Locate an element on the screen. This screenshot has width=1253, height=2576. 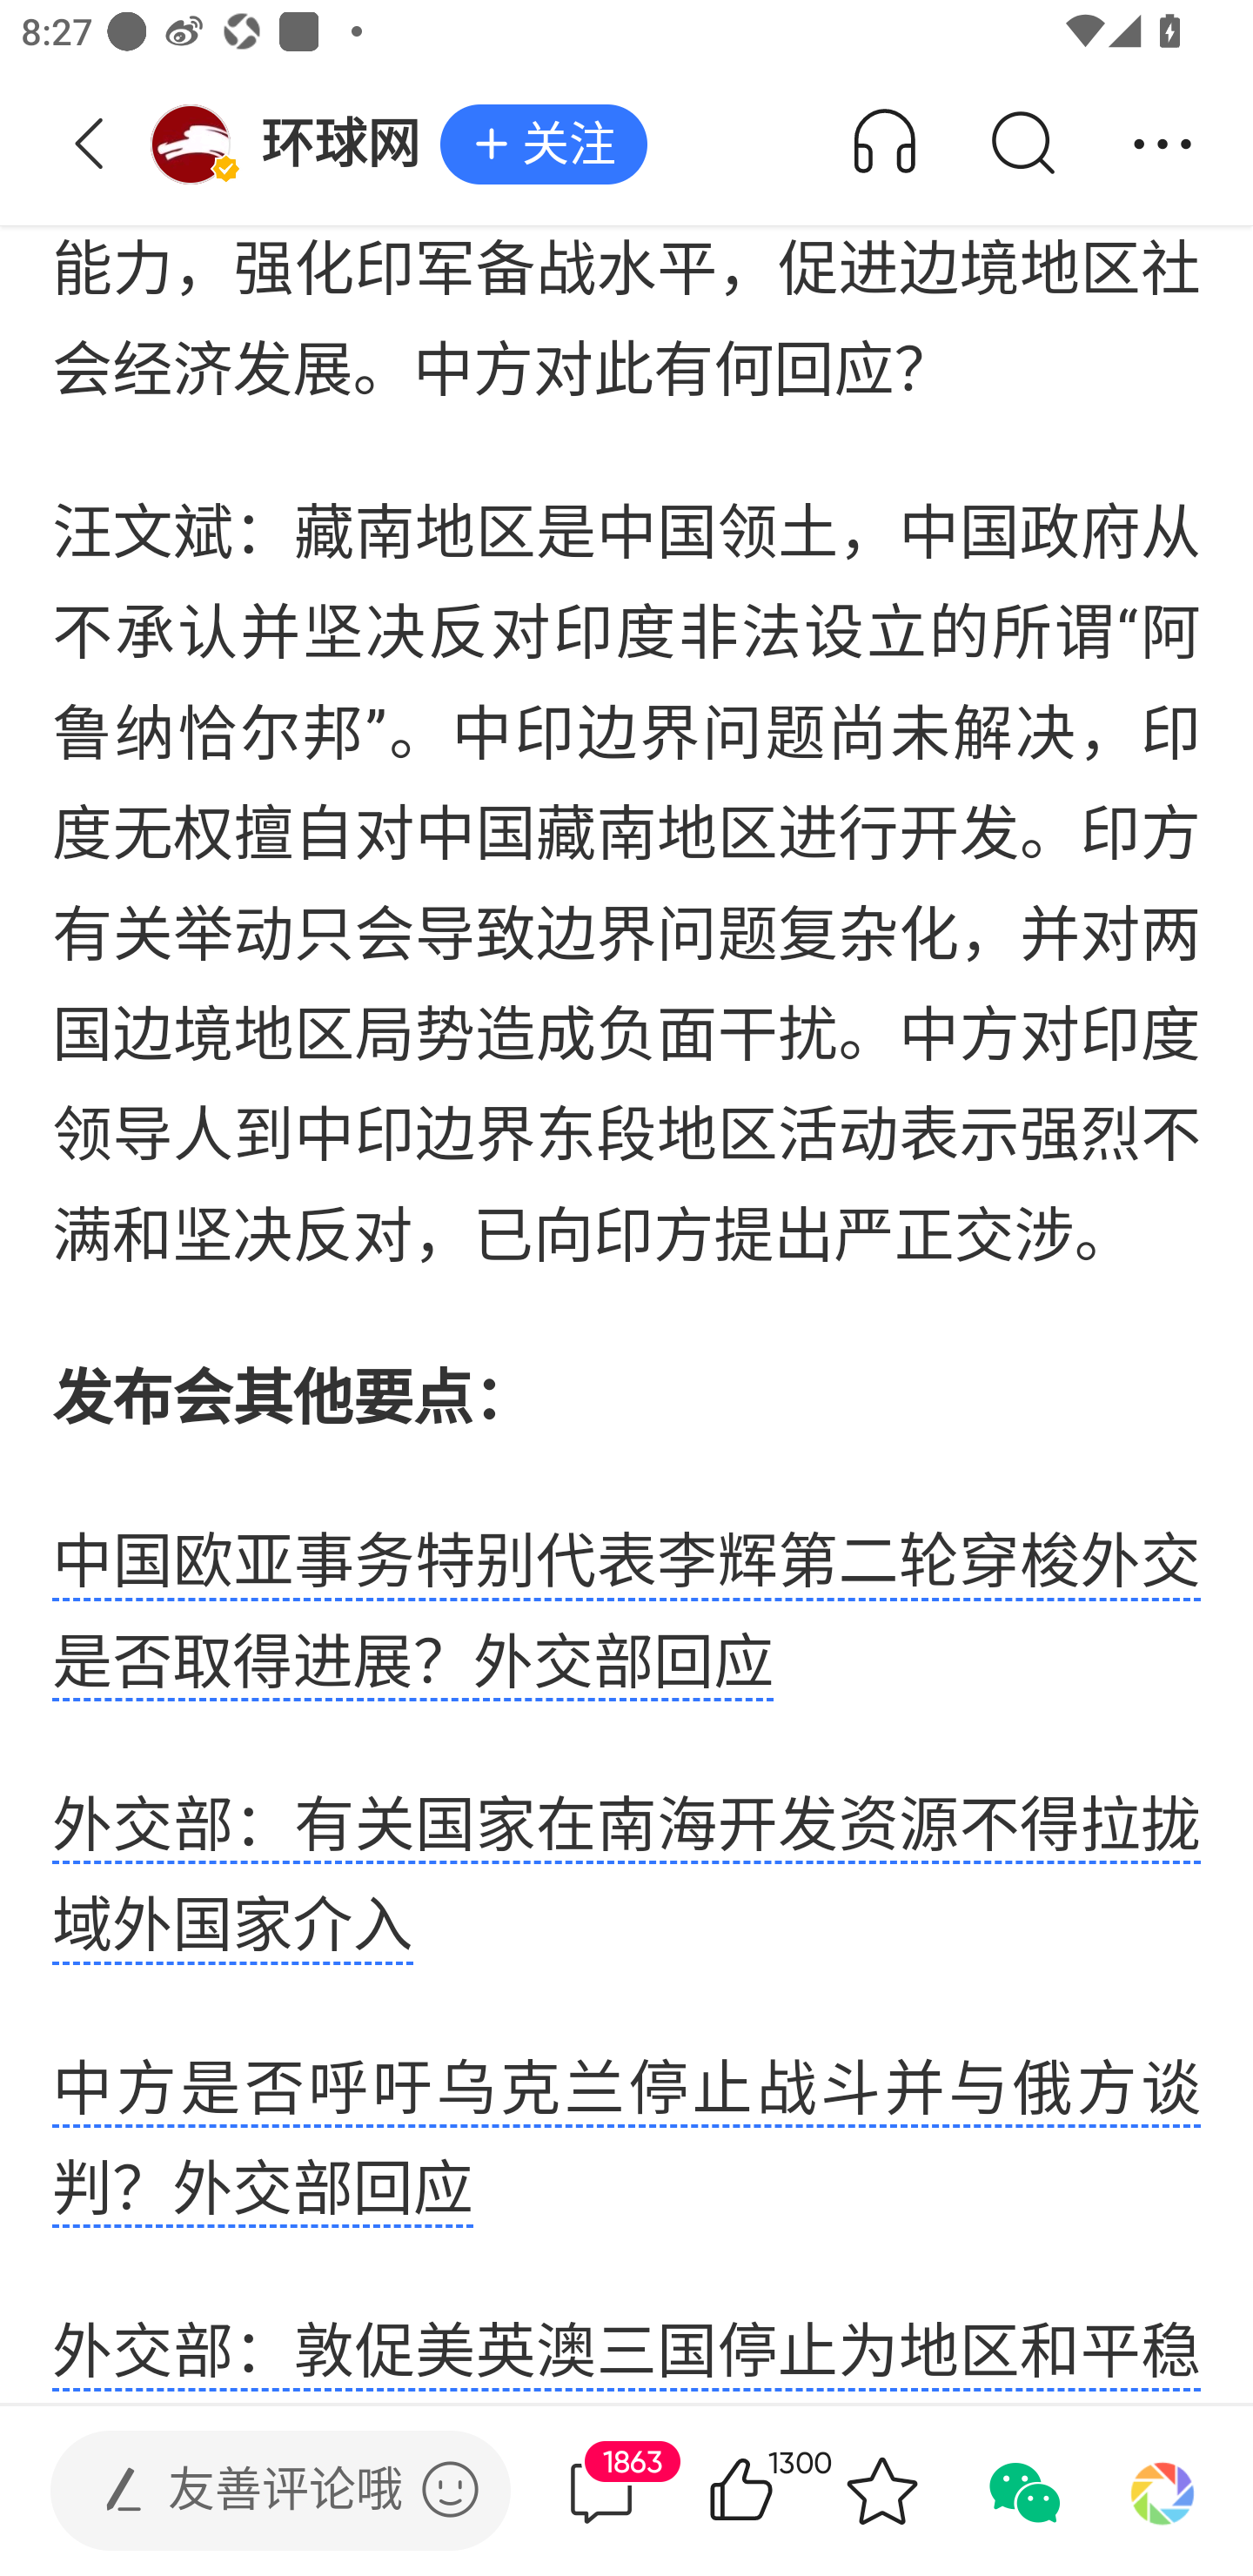
 is located at coordinates (450, 2489).